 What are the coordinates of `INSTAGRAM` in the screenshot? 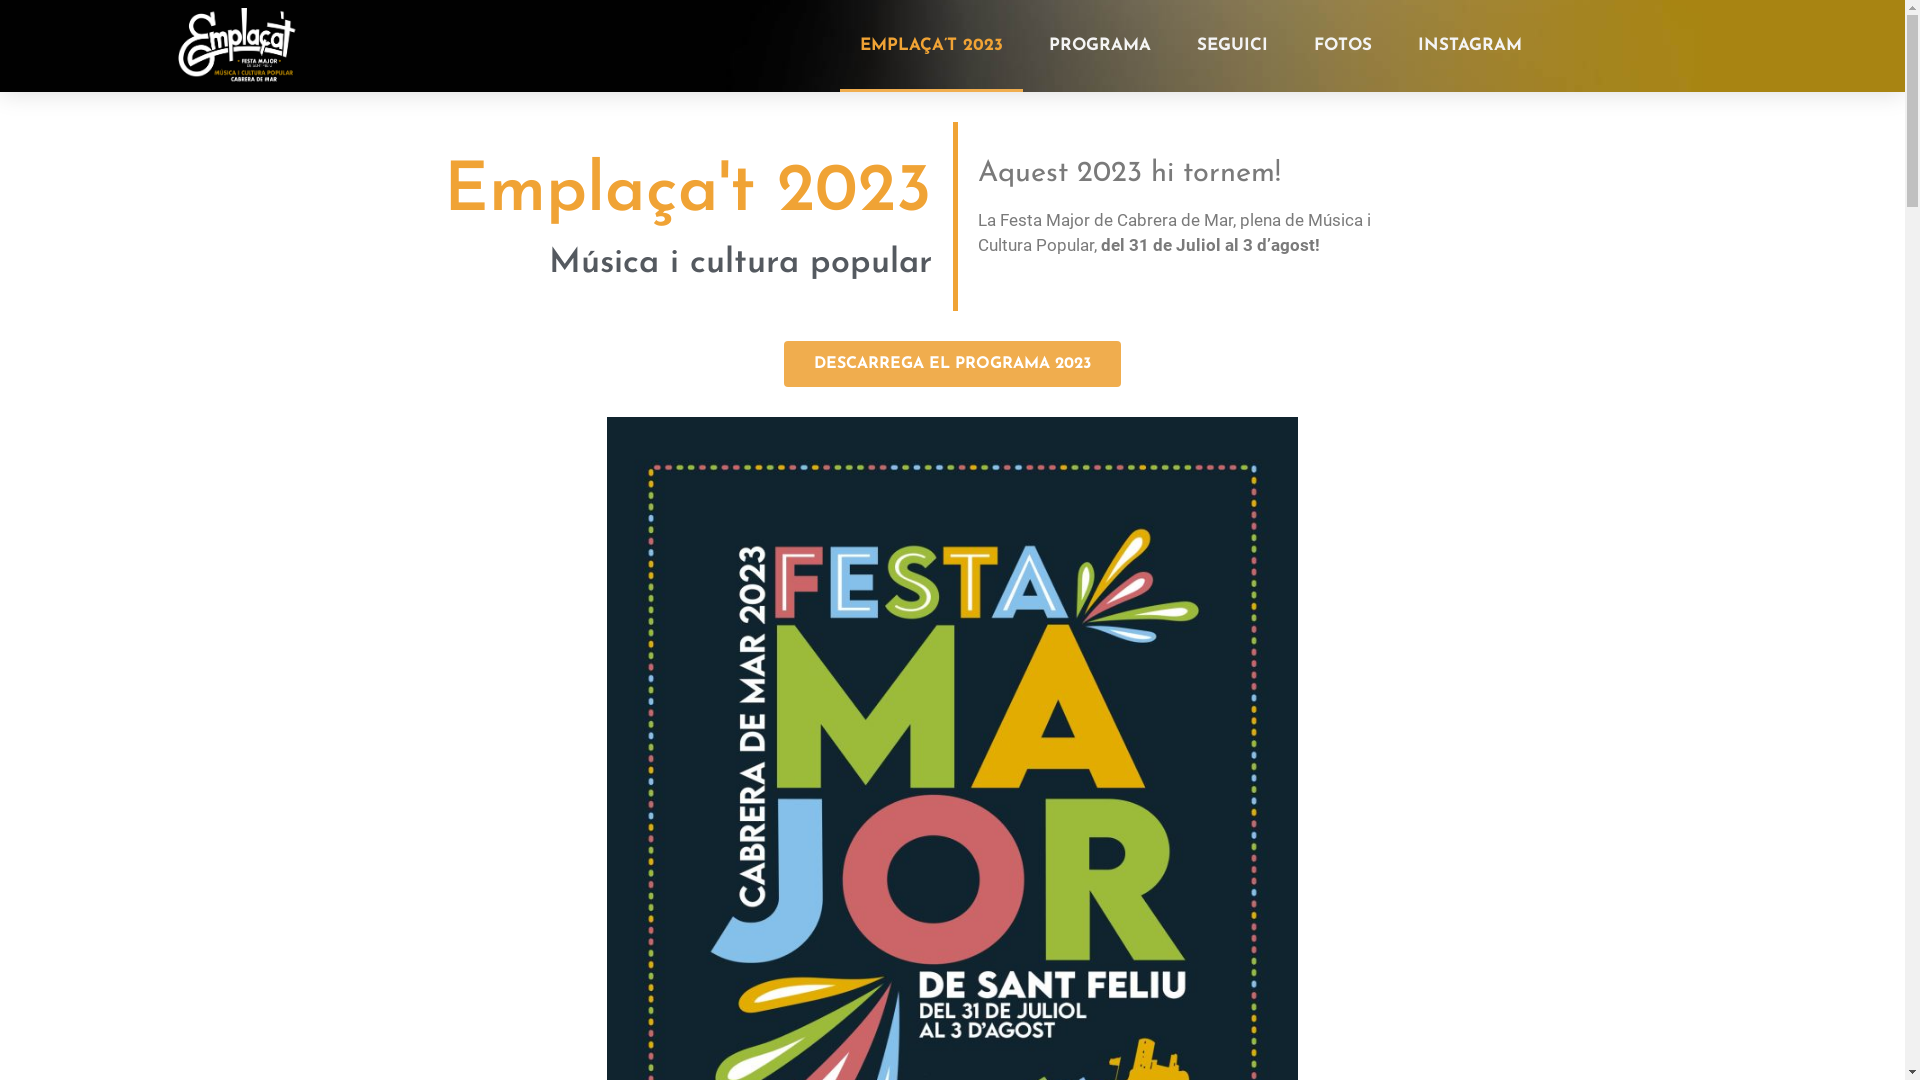 It's located at (1470, 46).